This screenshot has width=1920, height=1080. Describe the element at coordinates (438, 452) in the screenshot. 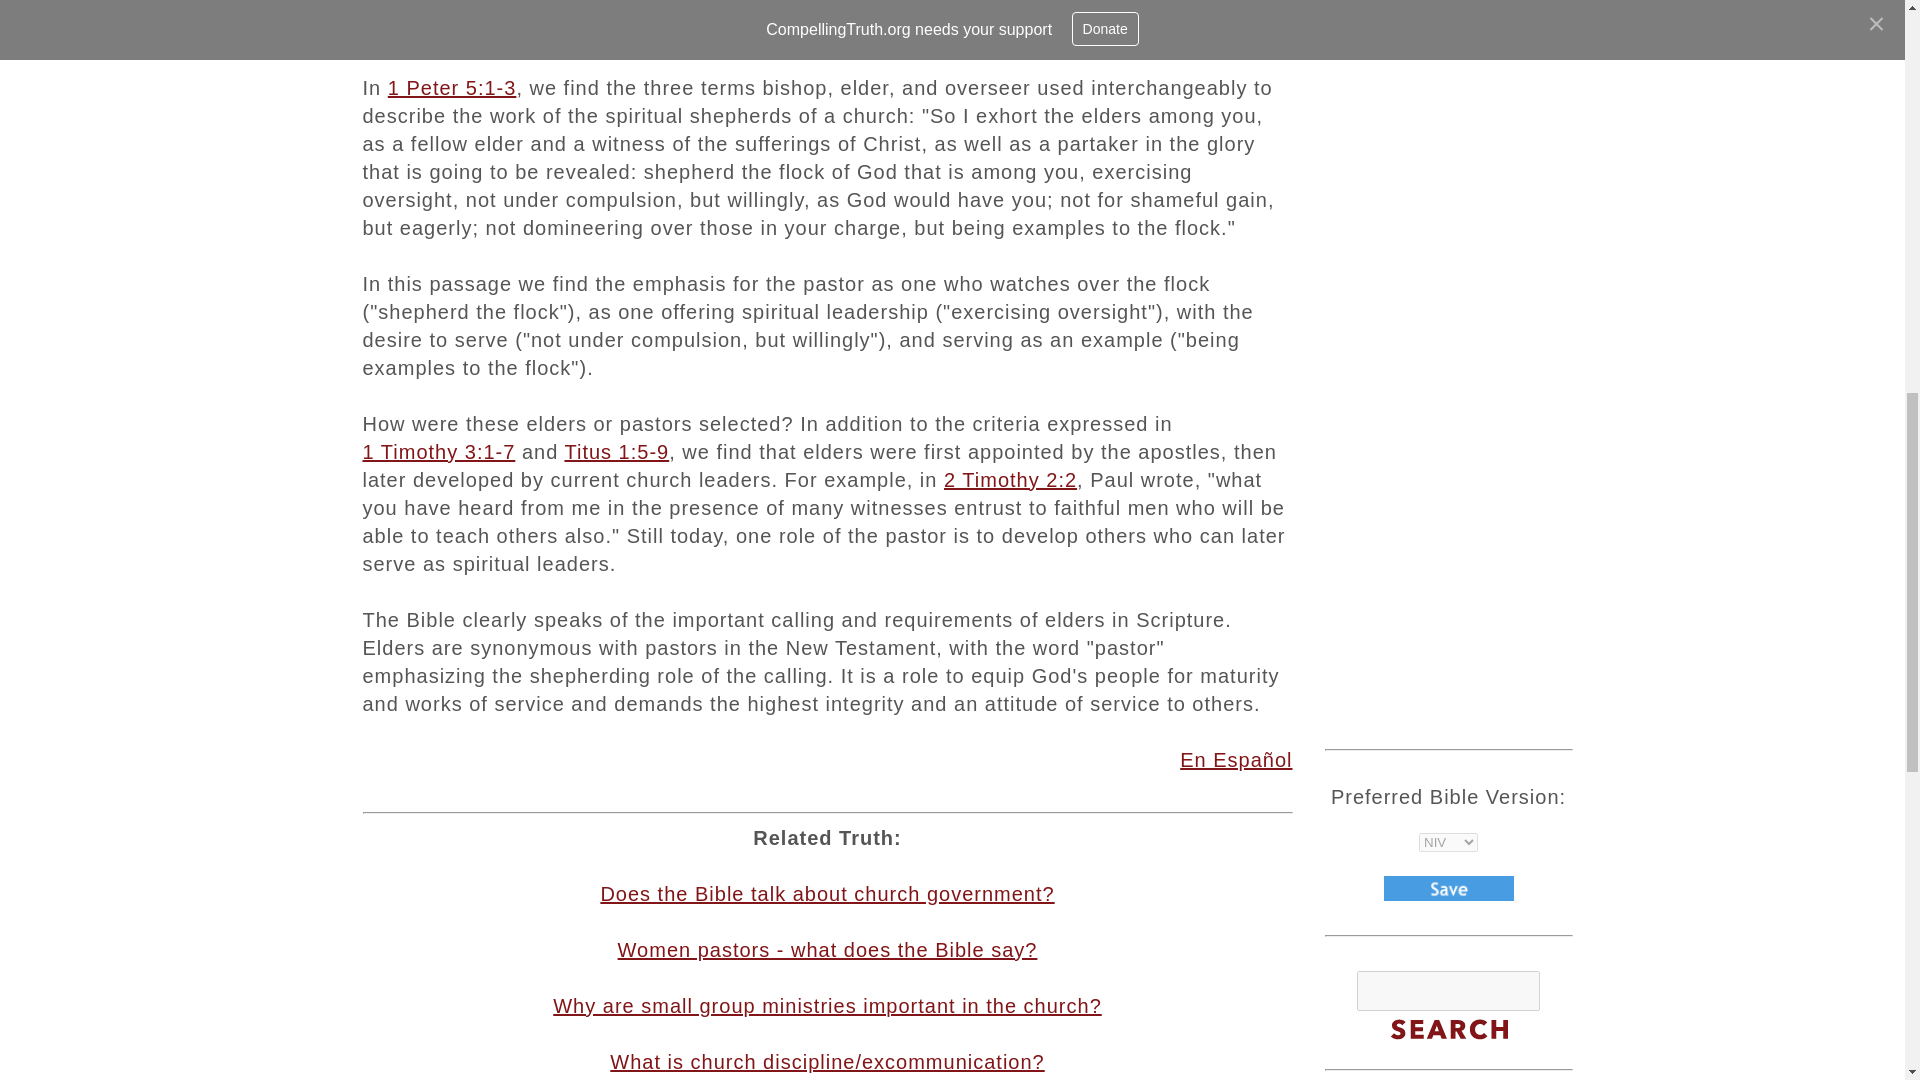

I see `1 Timothy 3:1-7` at that location.